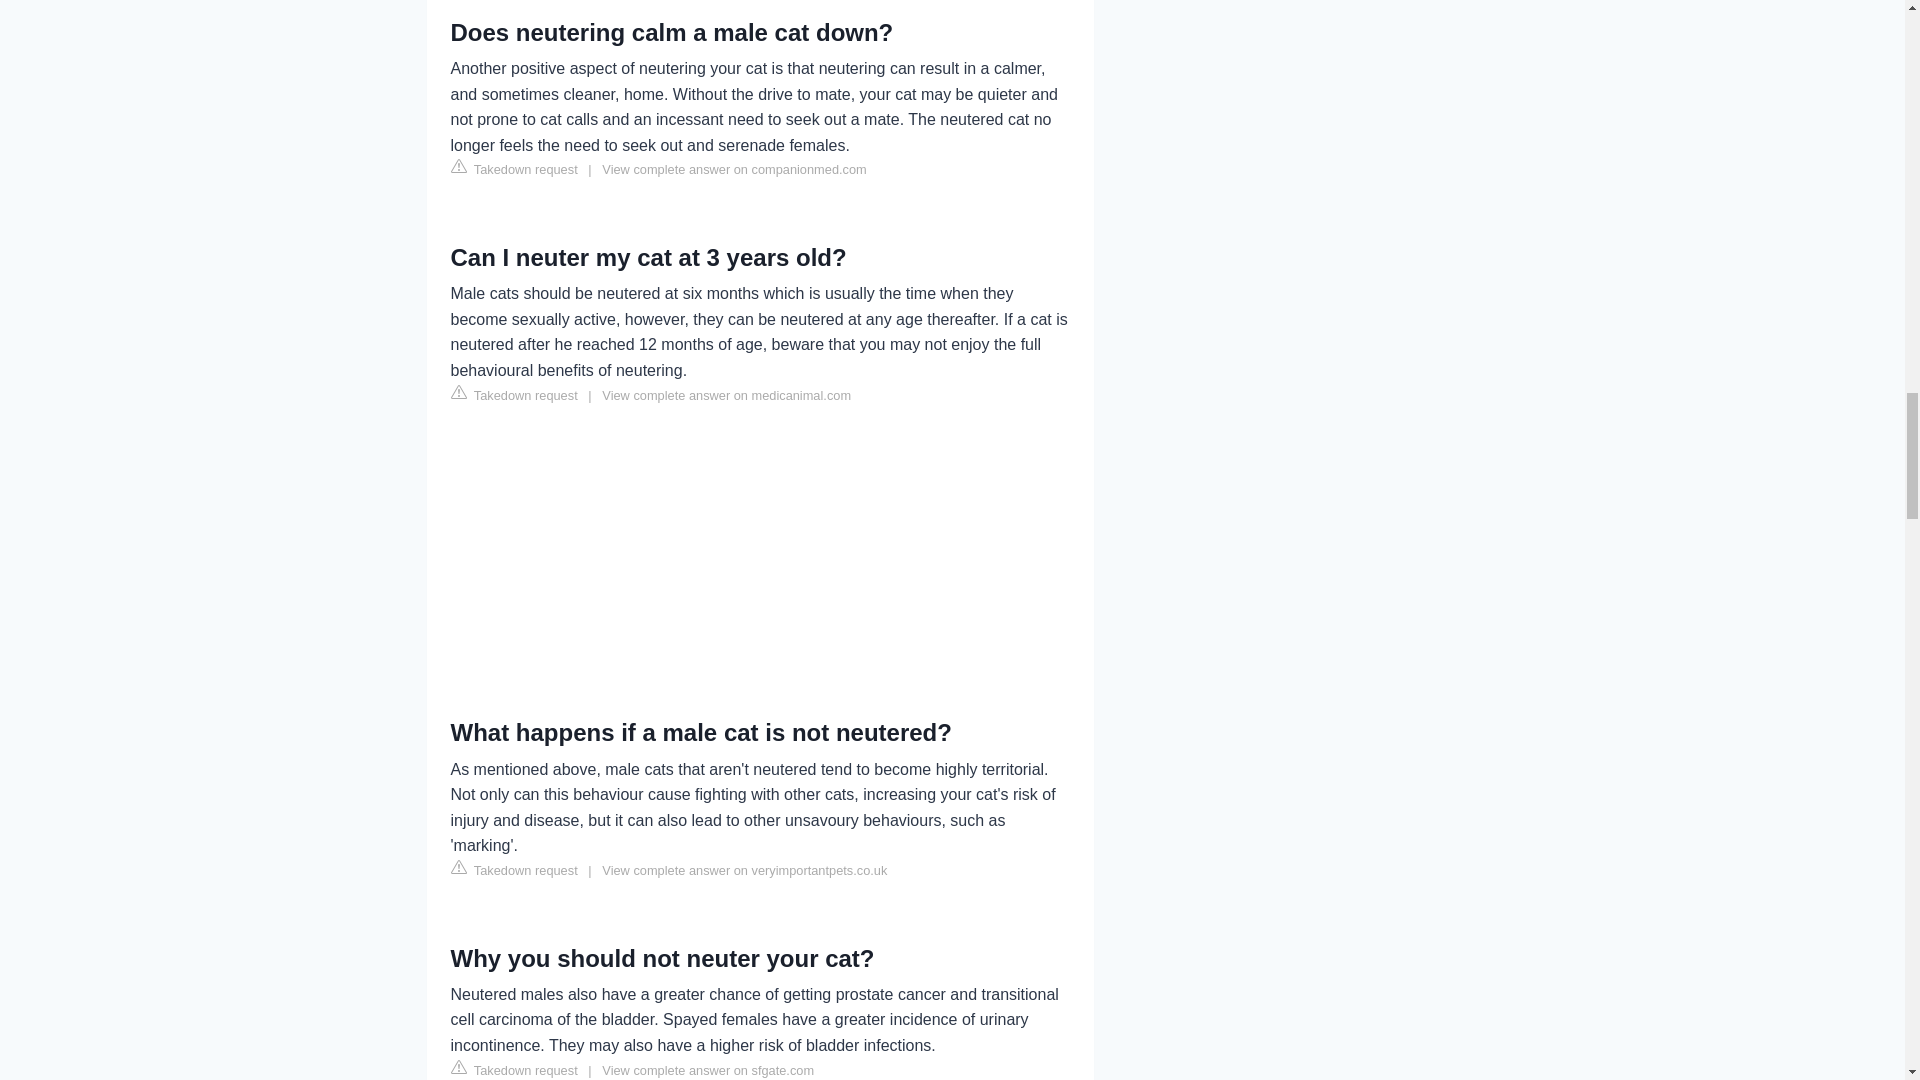 This screenshot has height=1080, width=1920. What do you see at coordinates (513, 1070) in the screenshot?
I see `Takedown request` at bounding box center [513, 1070].